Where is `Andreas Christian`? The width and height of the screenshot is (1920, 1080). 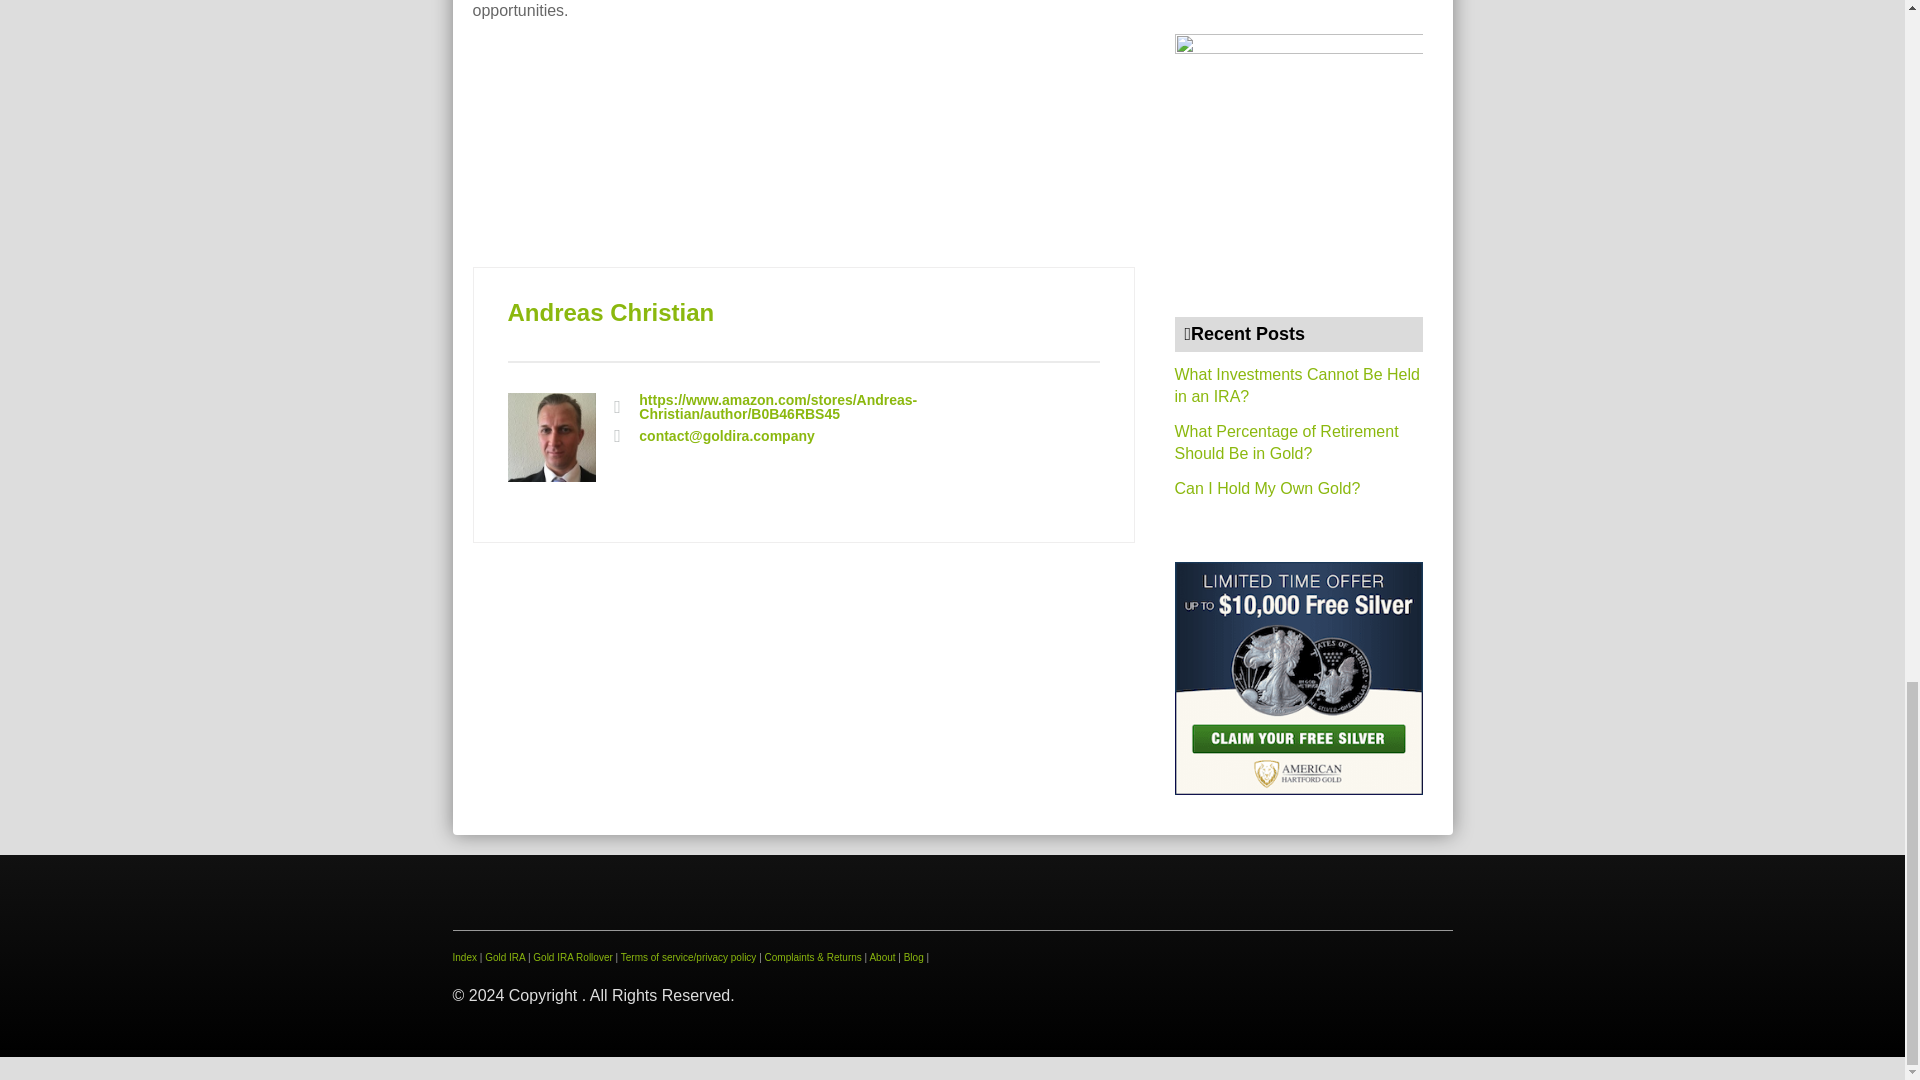 Andreas Christian is located at coordinates (611, 312).